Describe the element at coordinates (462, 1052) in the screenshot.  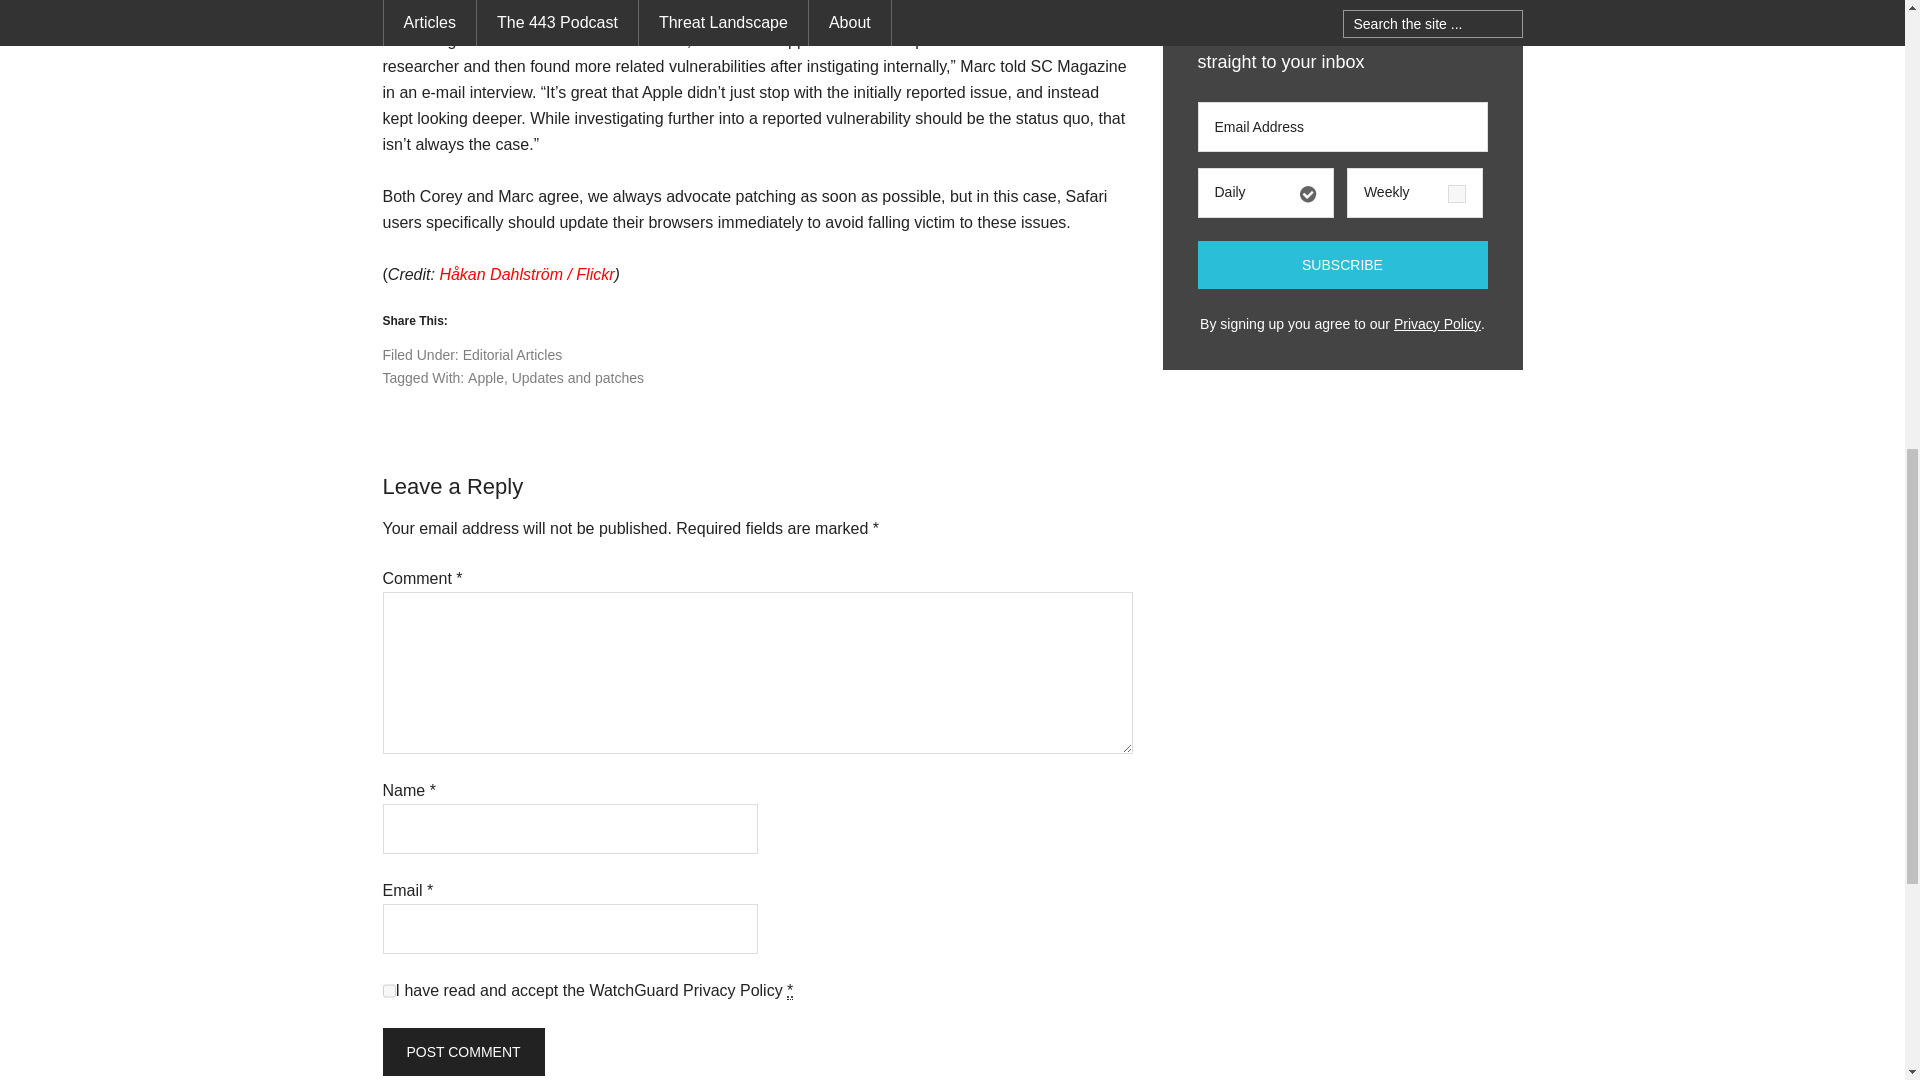
I see `Post Comment` at that location.